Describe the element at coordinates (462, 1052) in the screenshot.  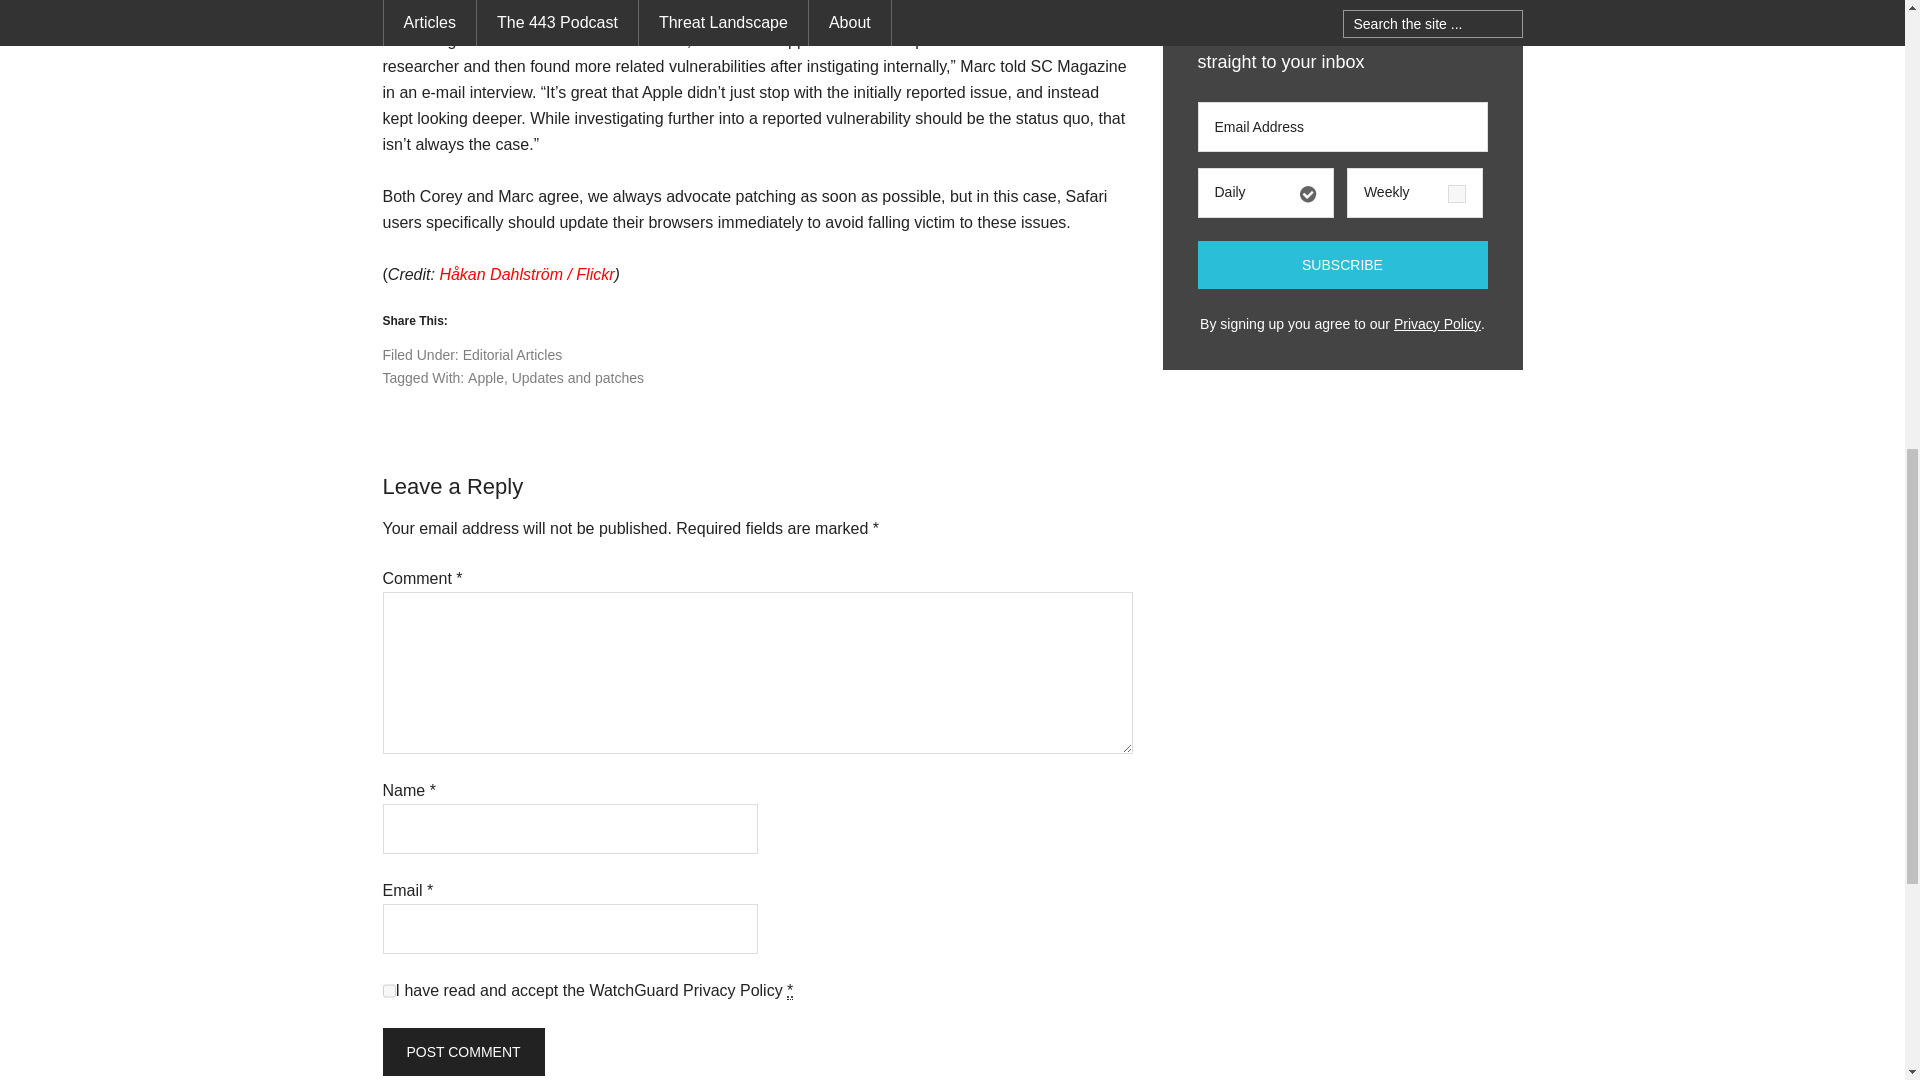
I see `Post Comment` at that location.